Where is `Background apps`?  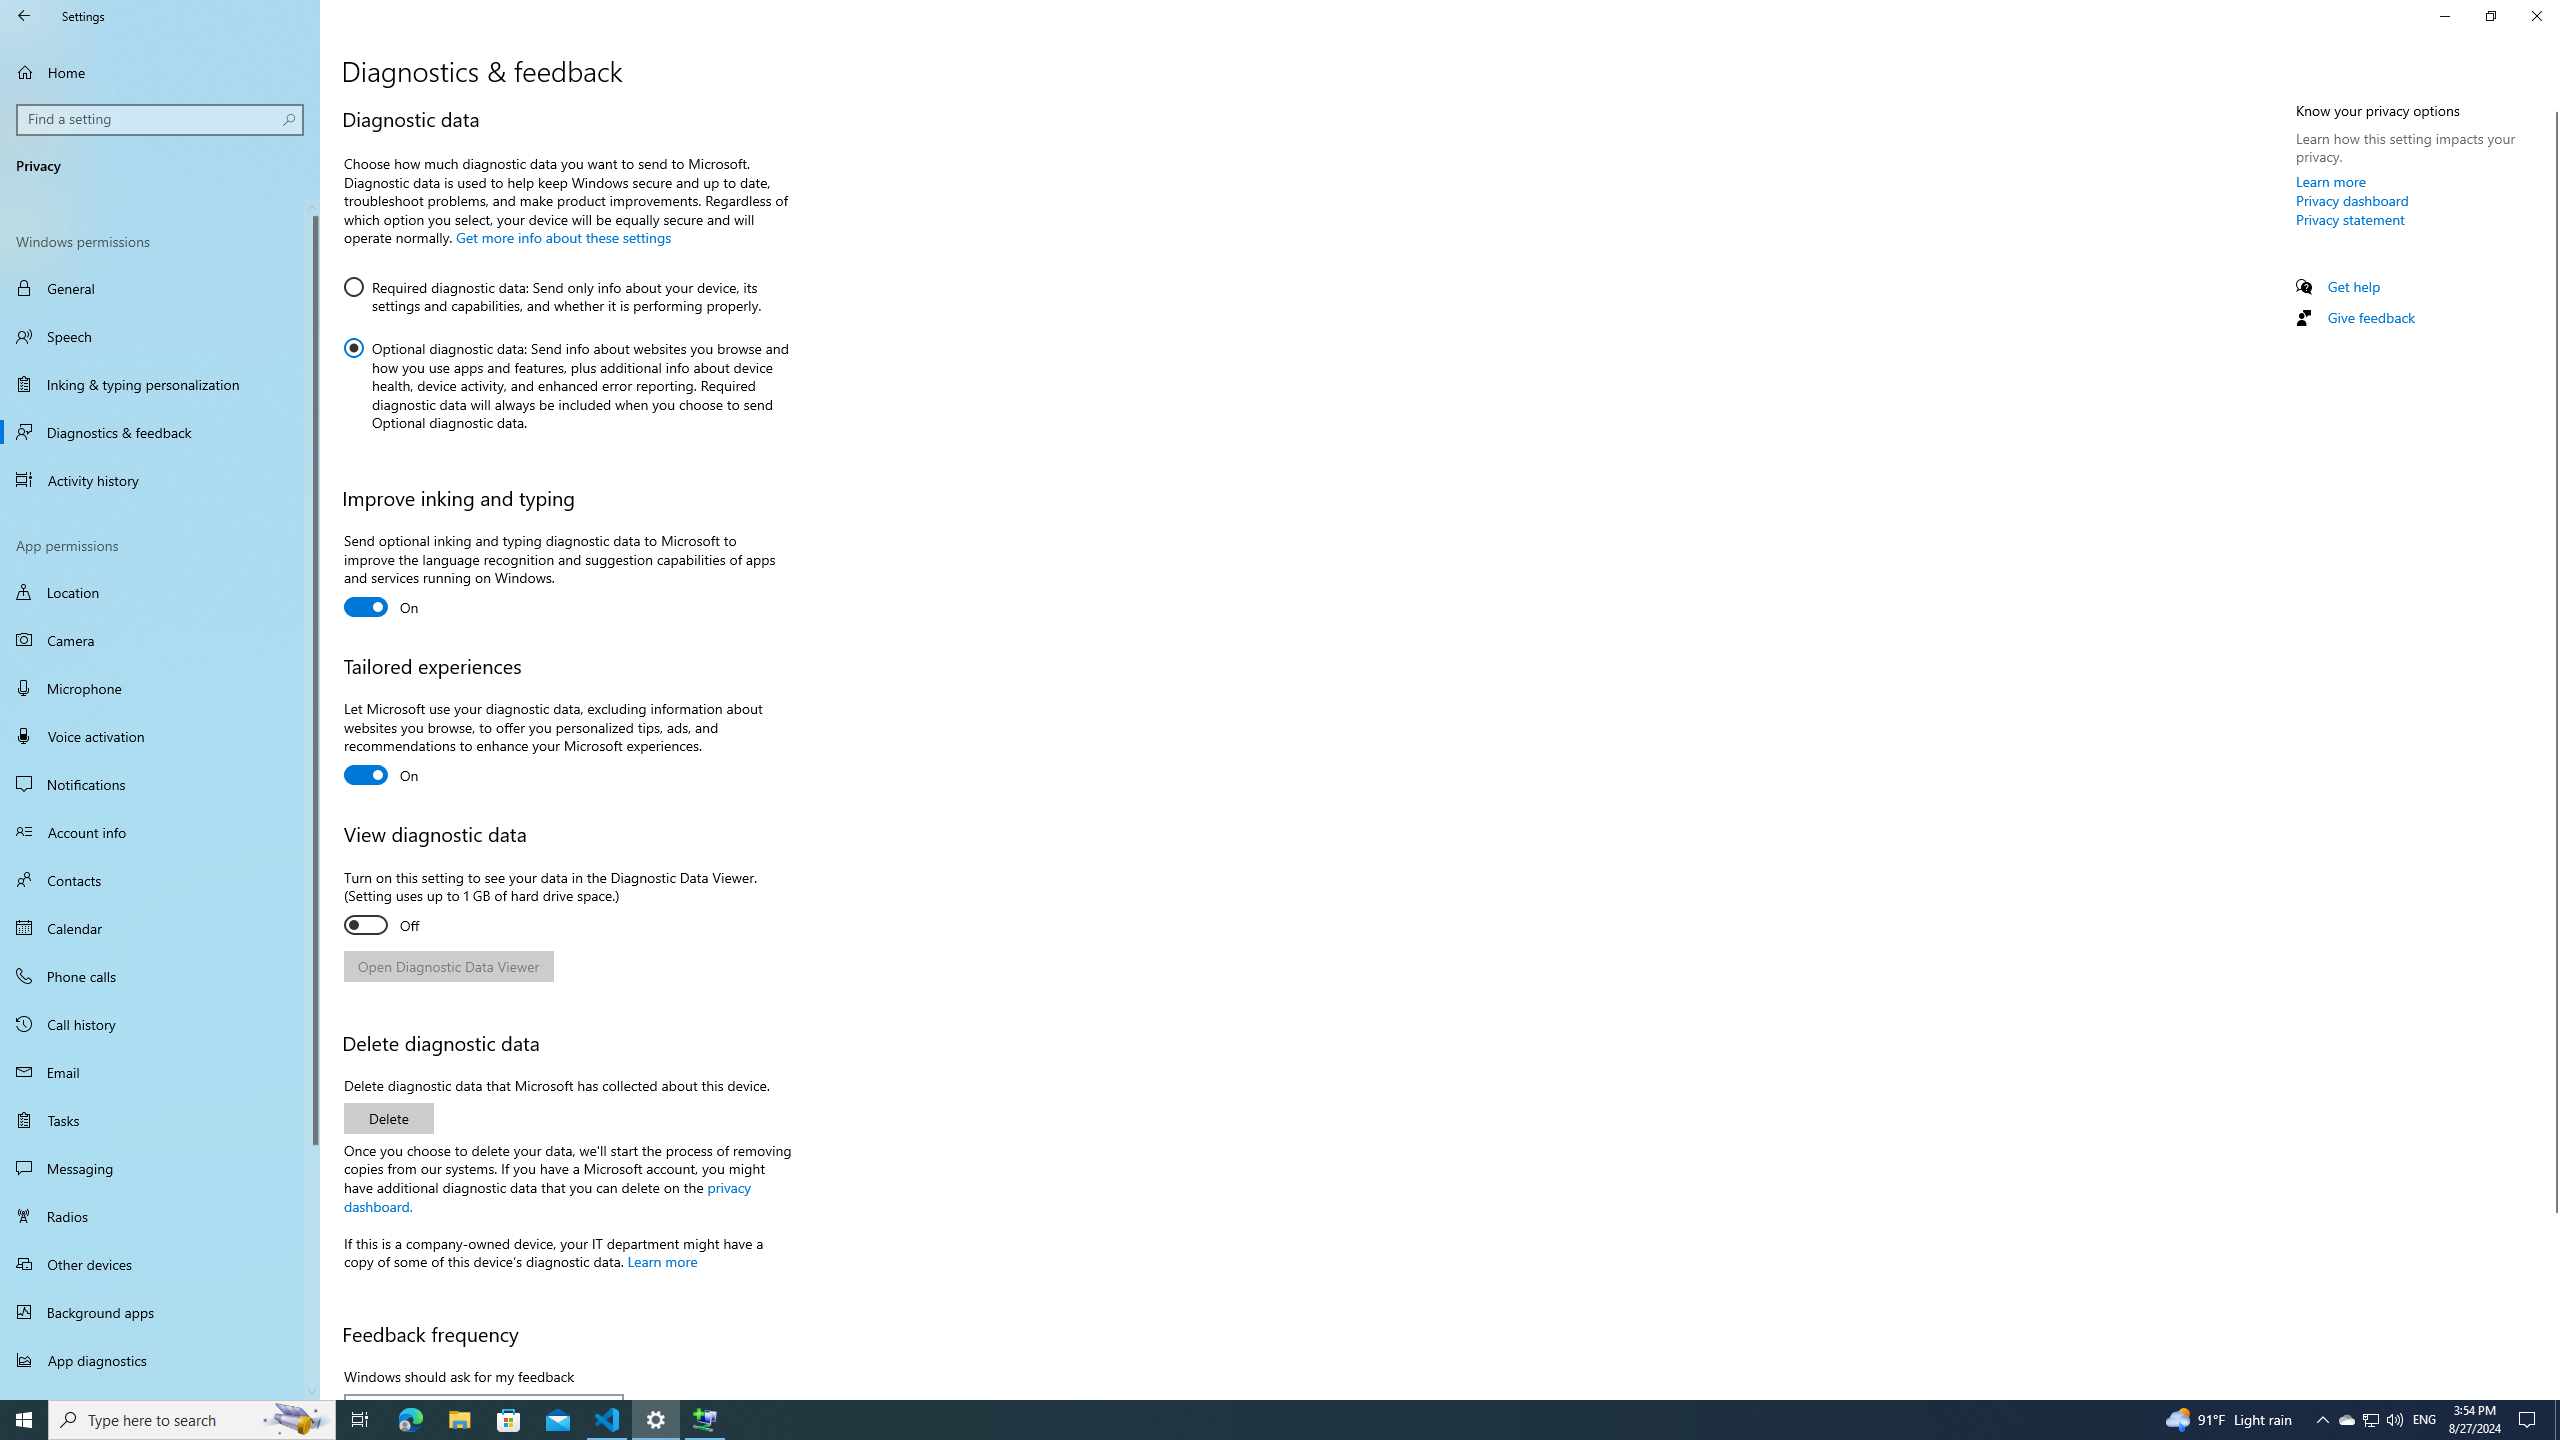
Background apps is located at coordinates (160, 1312).